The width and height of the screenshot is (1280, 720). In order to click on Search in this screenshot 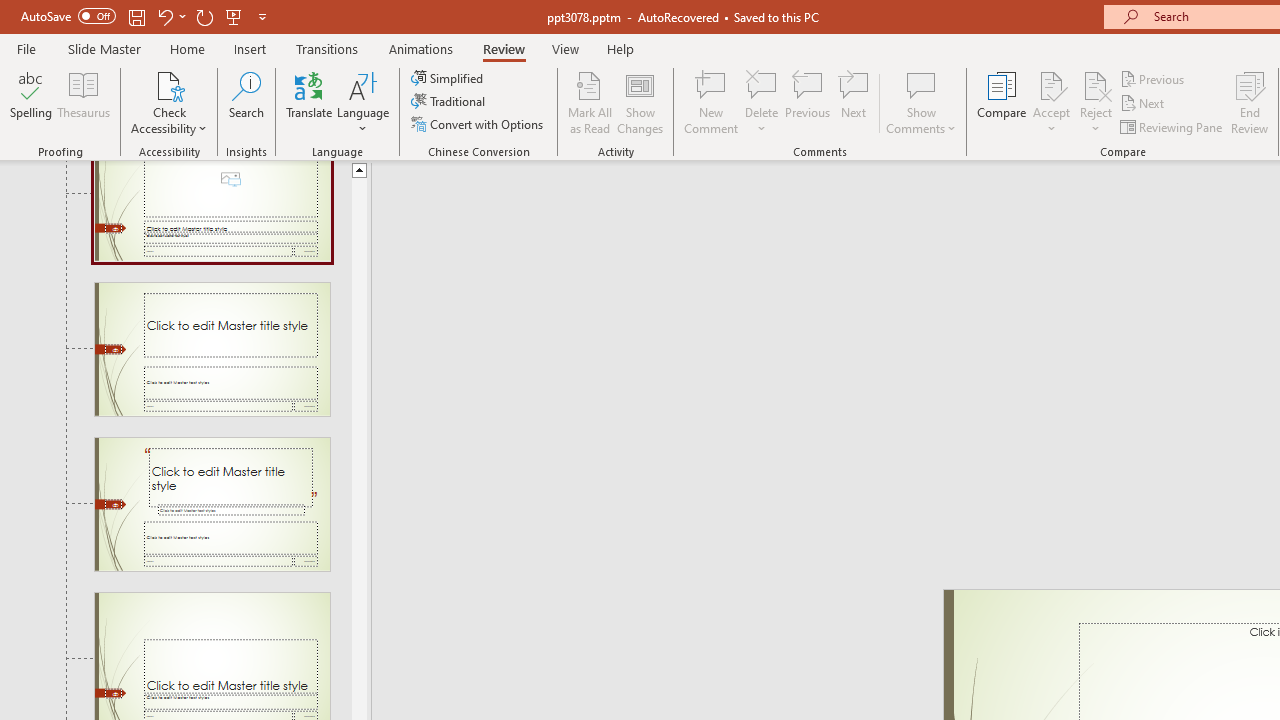, I will do `click(246, 102)`.